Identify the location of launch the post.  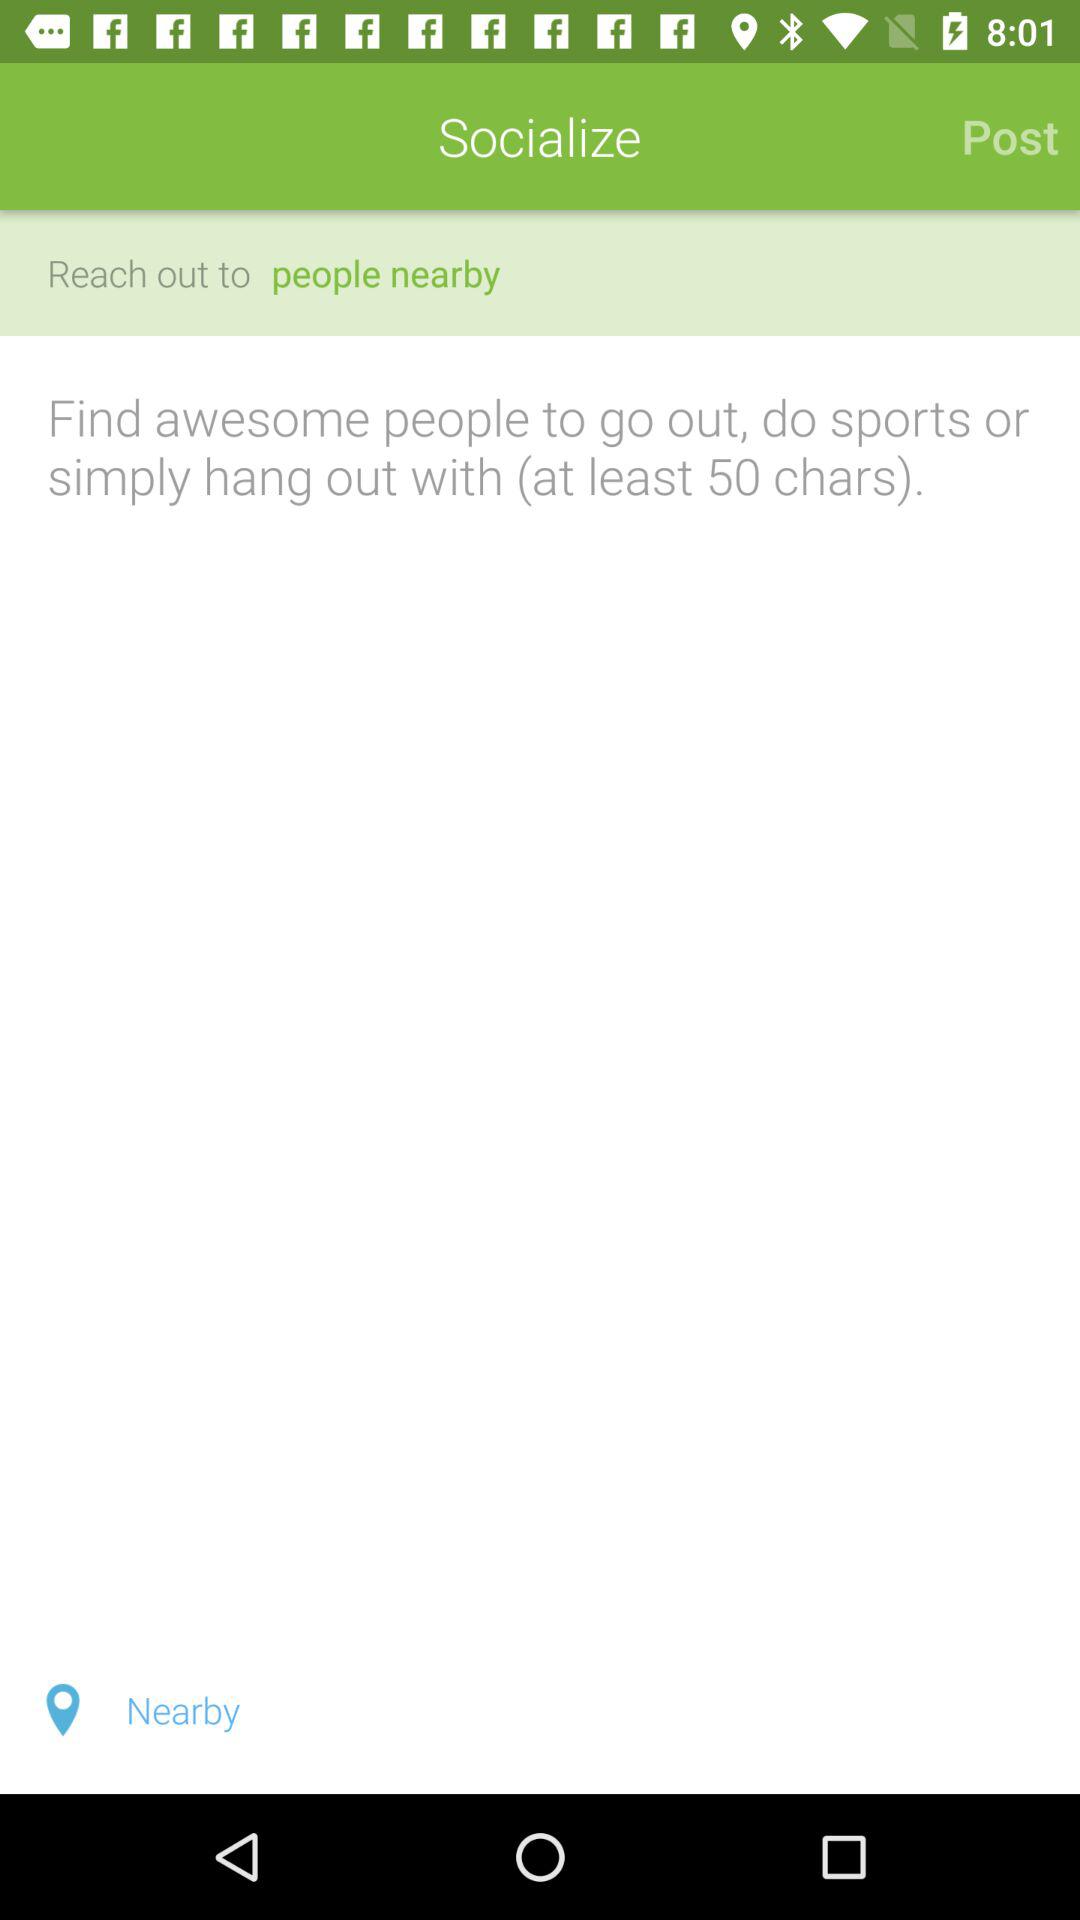
(1000, 136).